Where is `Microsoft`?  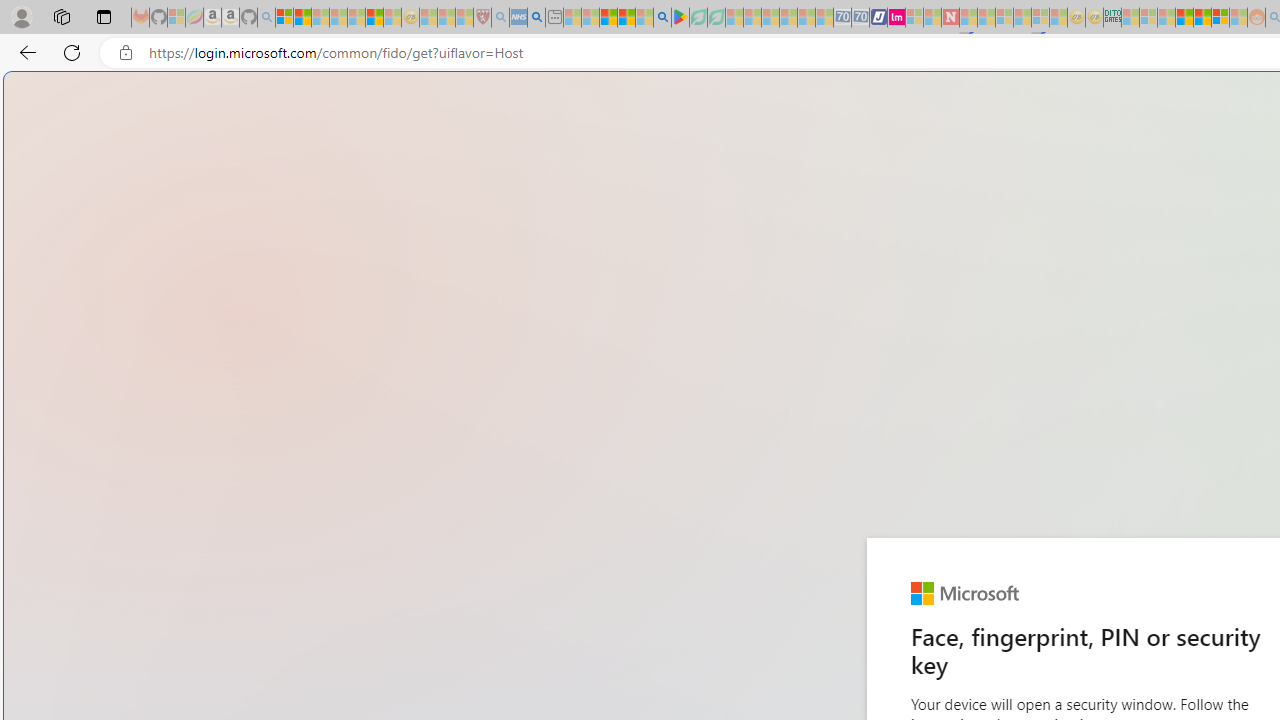 Microsoft is located at coordinates (964, 594).